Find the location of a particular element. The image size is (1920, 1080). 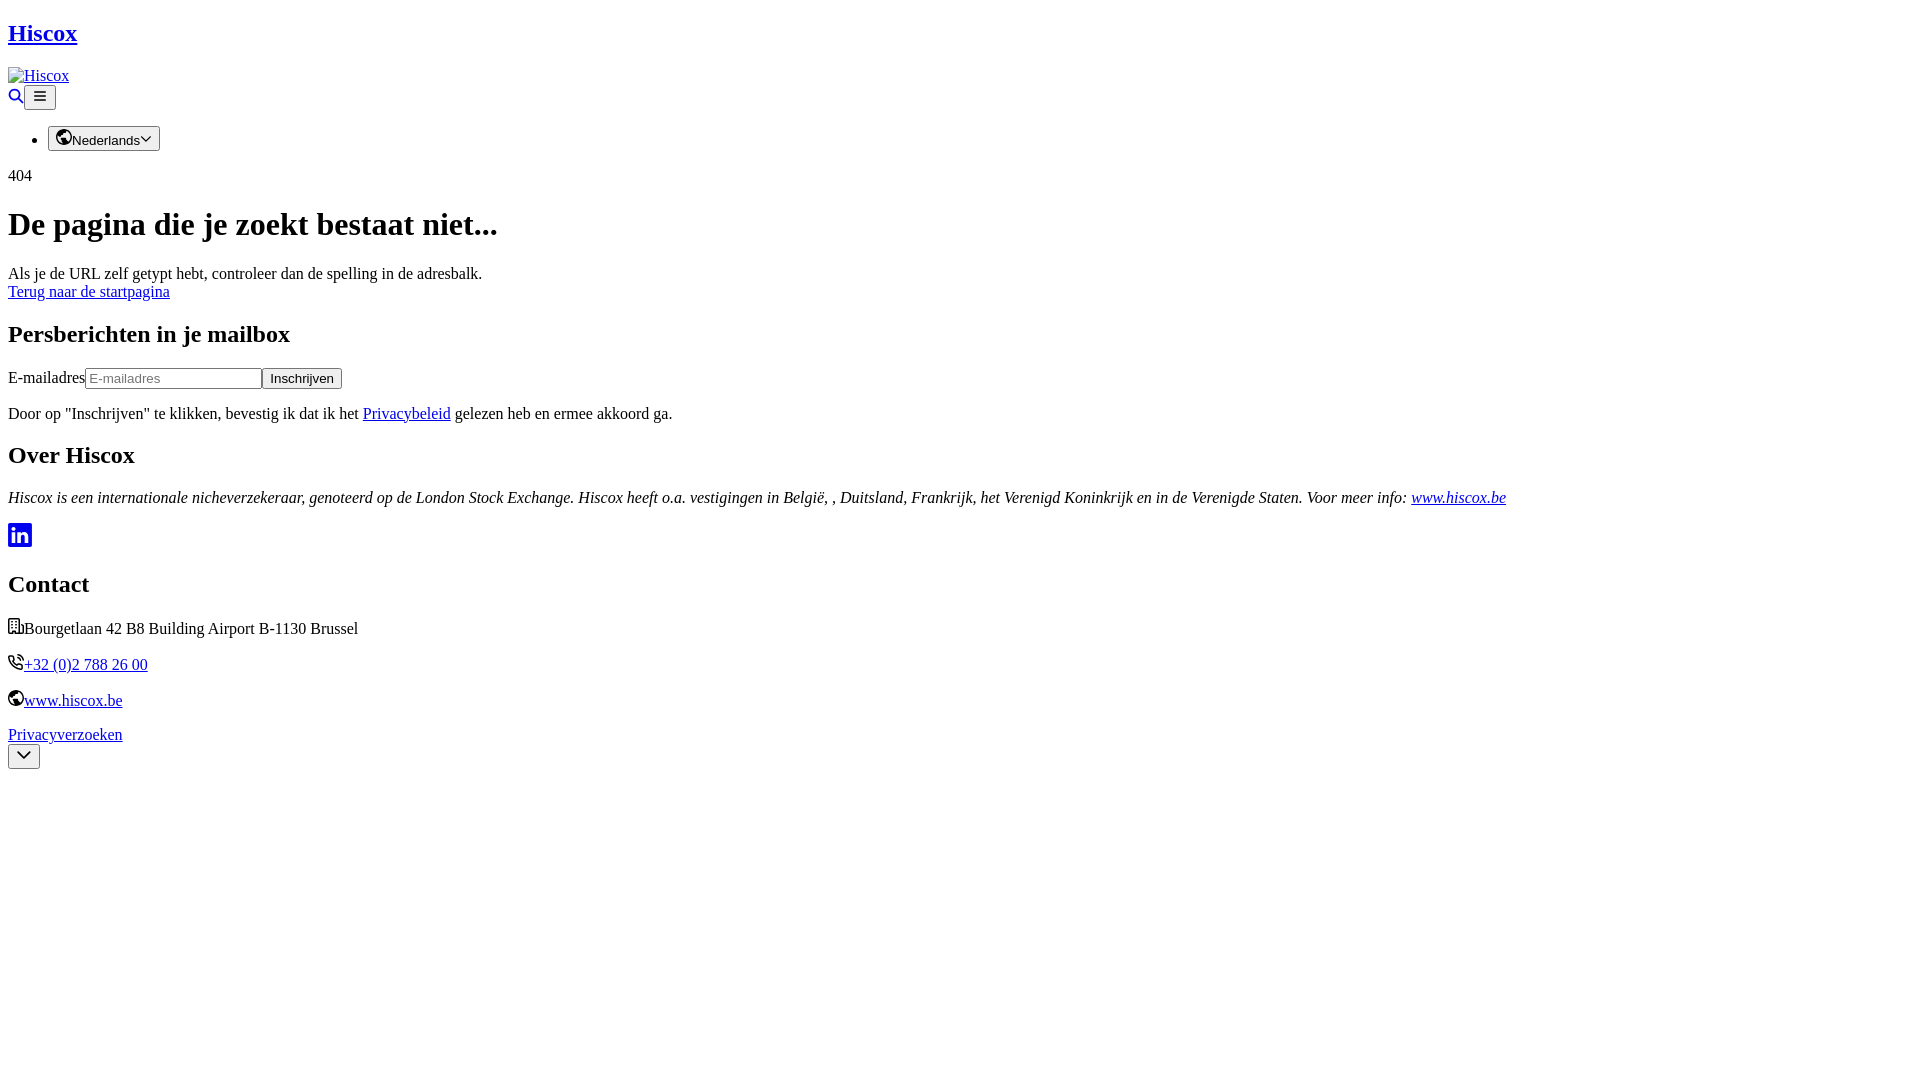

Hiscox is located at coordinates (960, 52).